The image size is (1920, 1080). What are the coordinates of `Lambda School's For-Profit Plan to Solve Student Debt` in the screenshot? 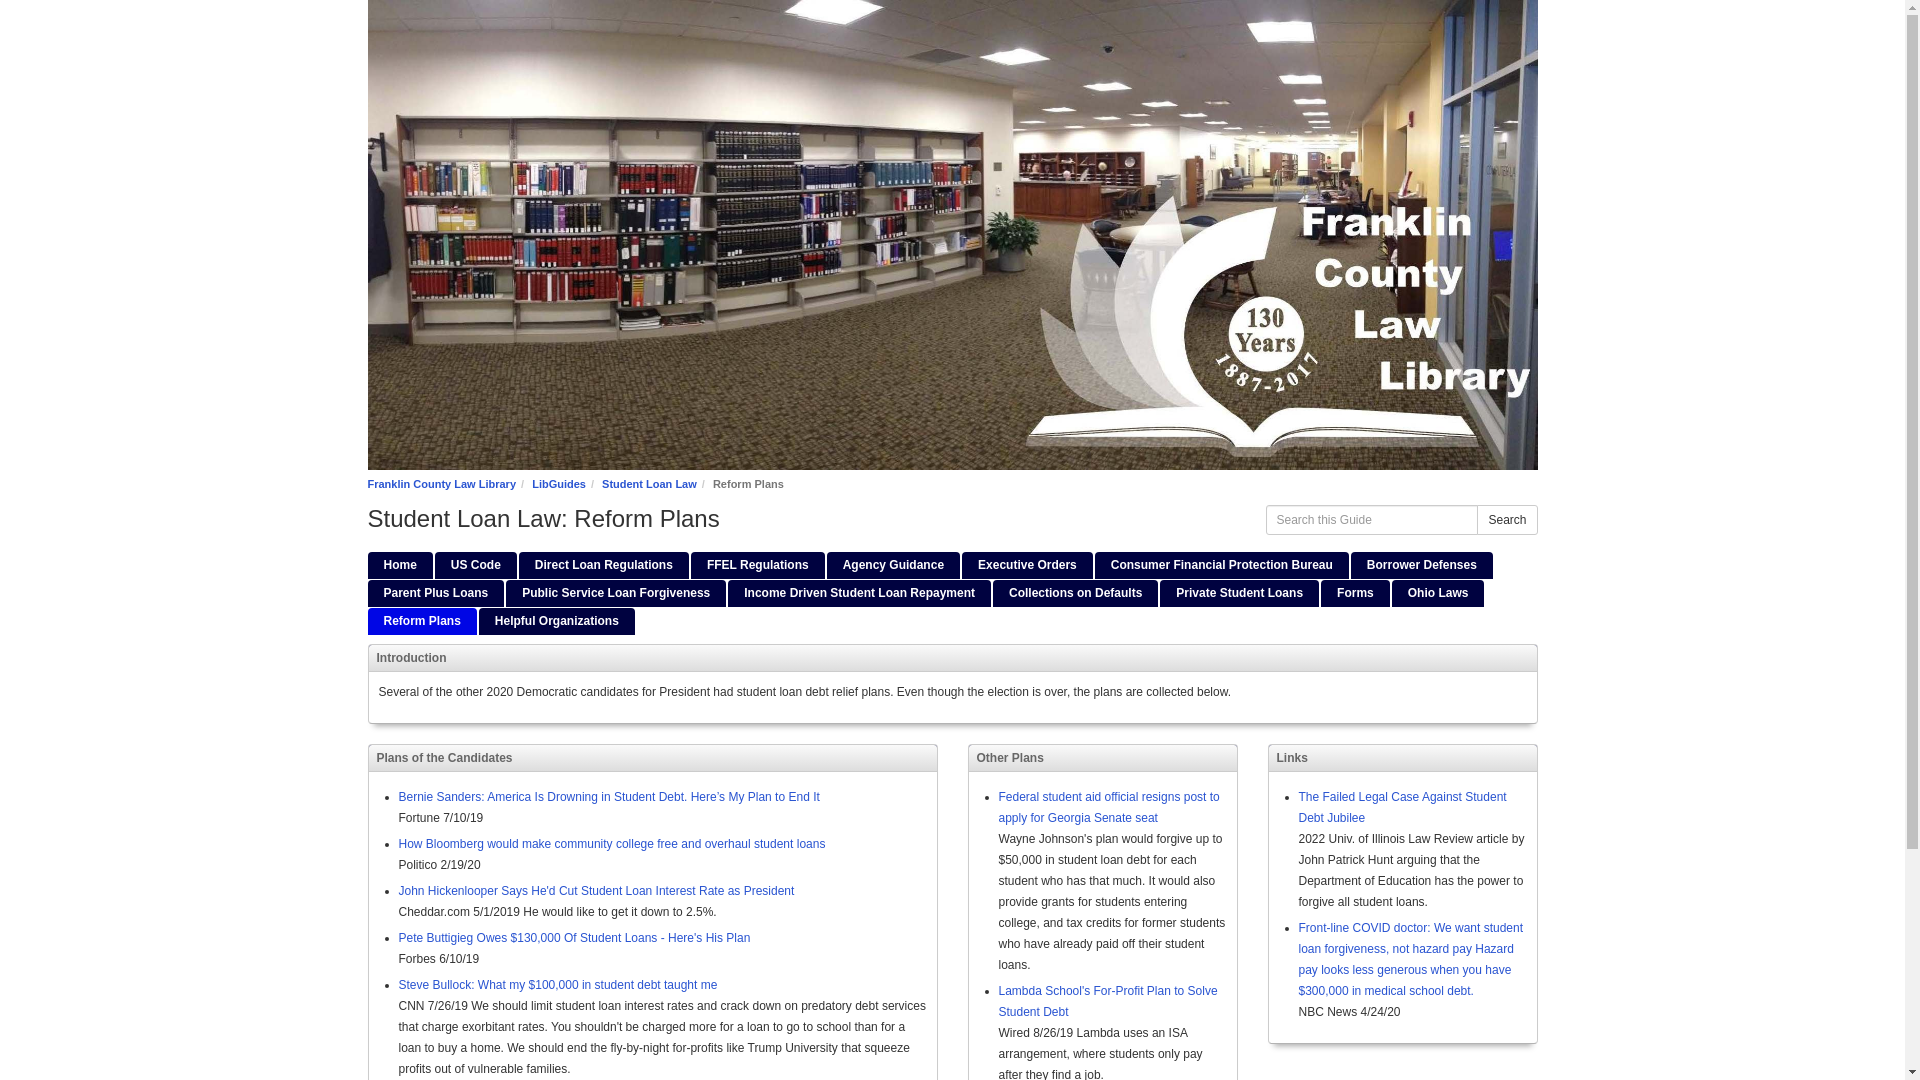 It's located at (1108, 1001).